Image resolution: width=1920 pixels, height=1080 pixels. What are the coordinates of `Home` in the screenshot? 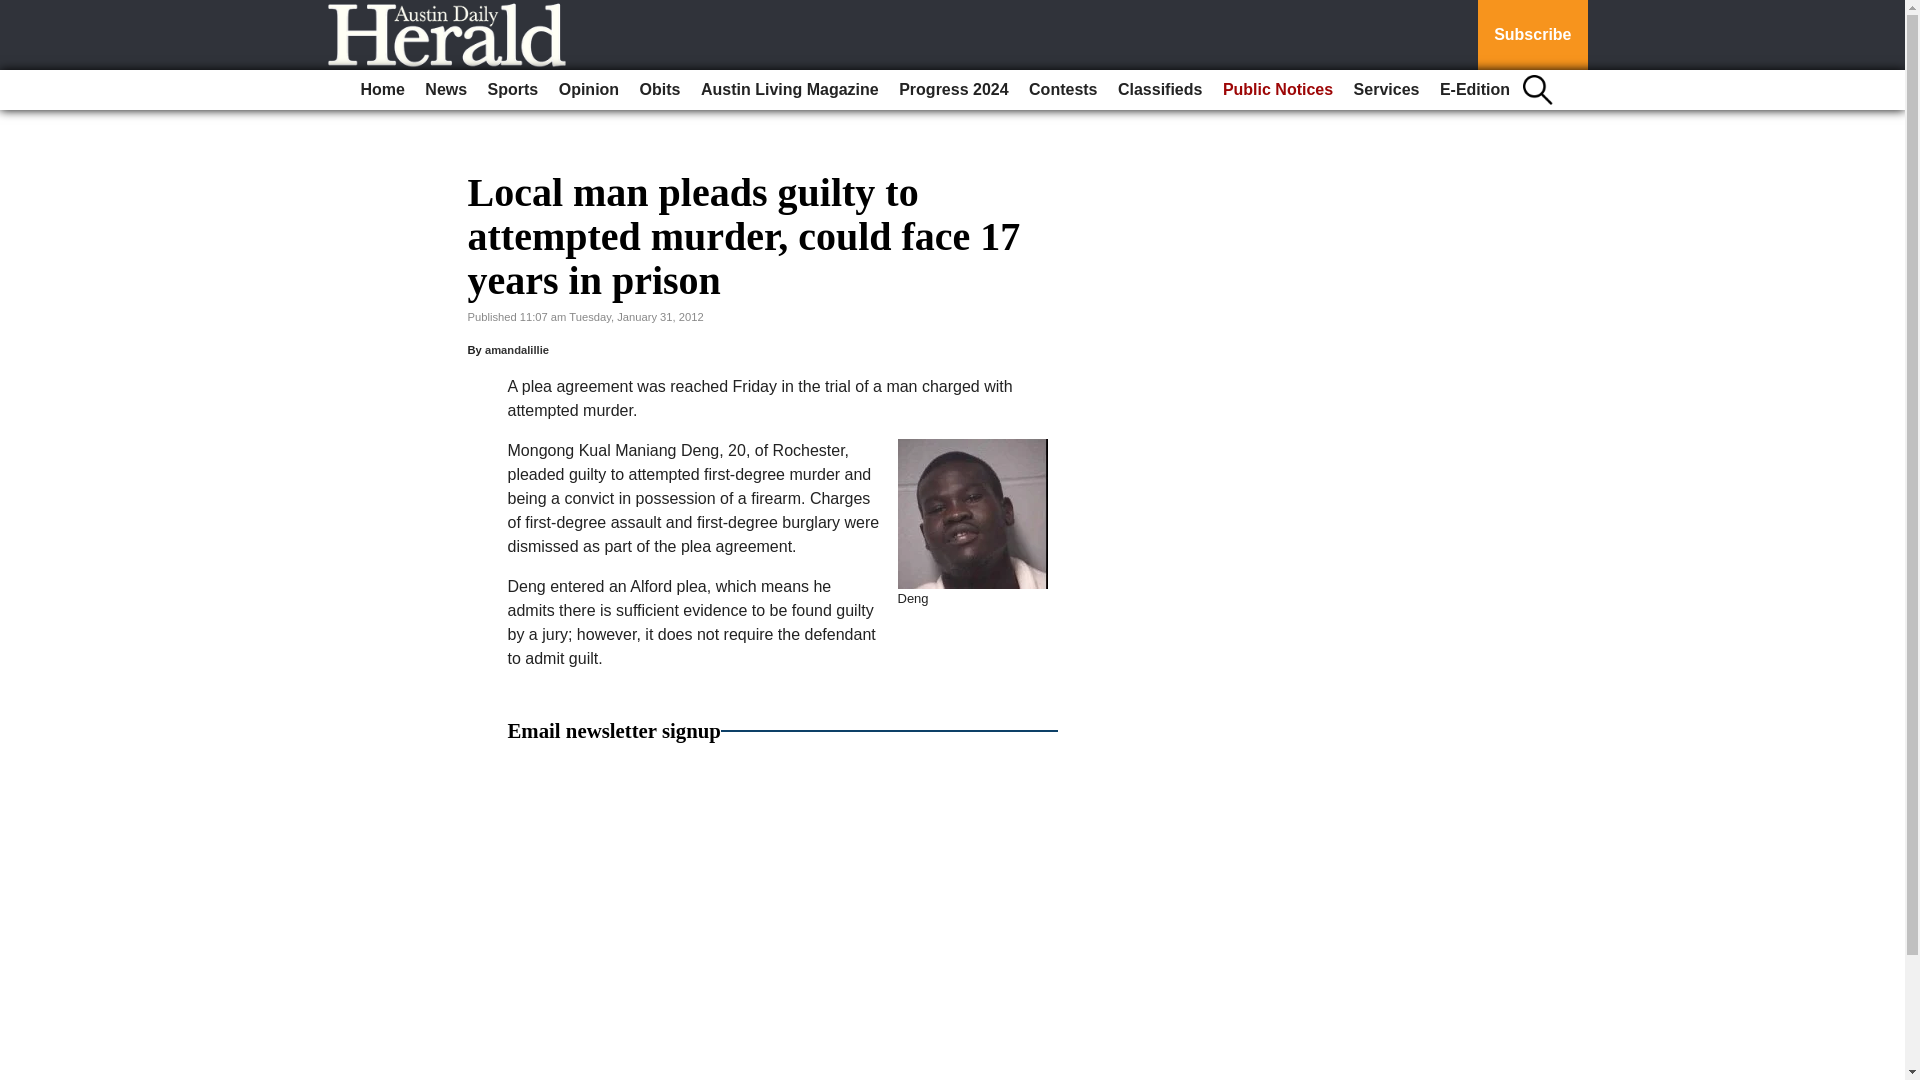 It's located at (382, 90).